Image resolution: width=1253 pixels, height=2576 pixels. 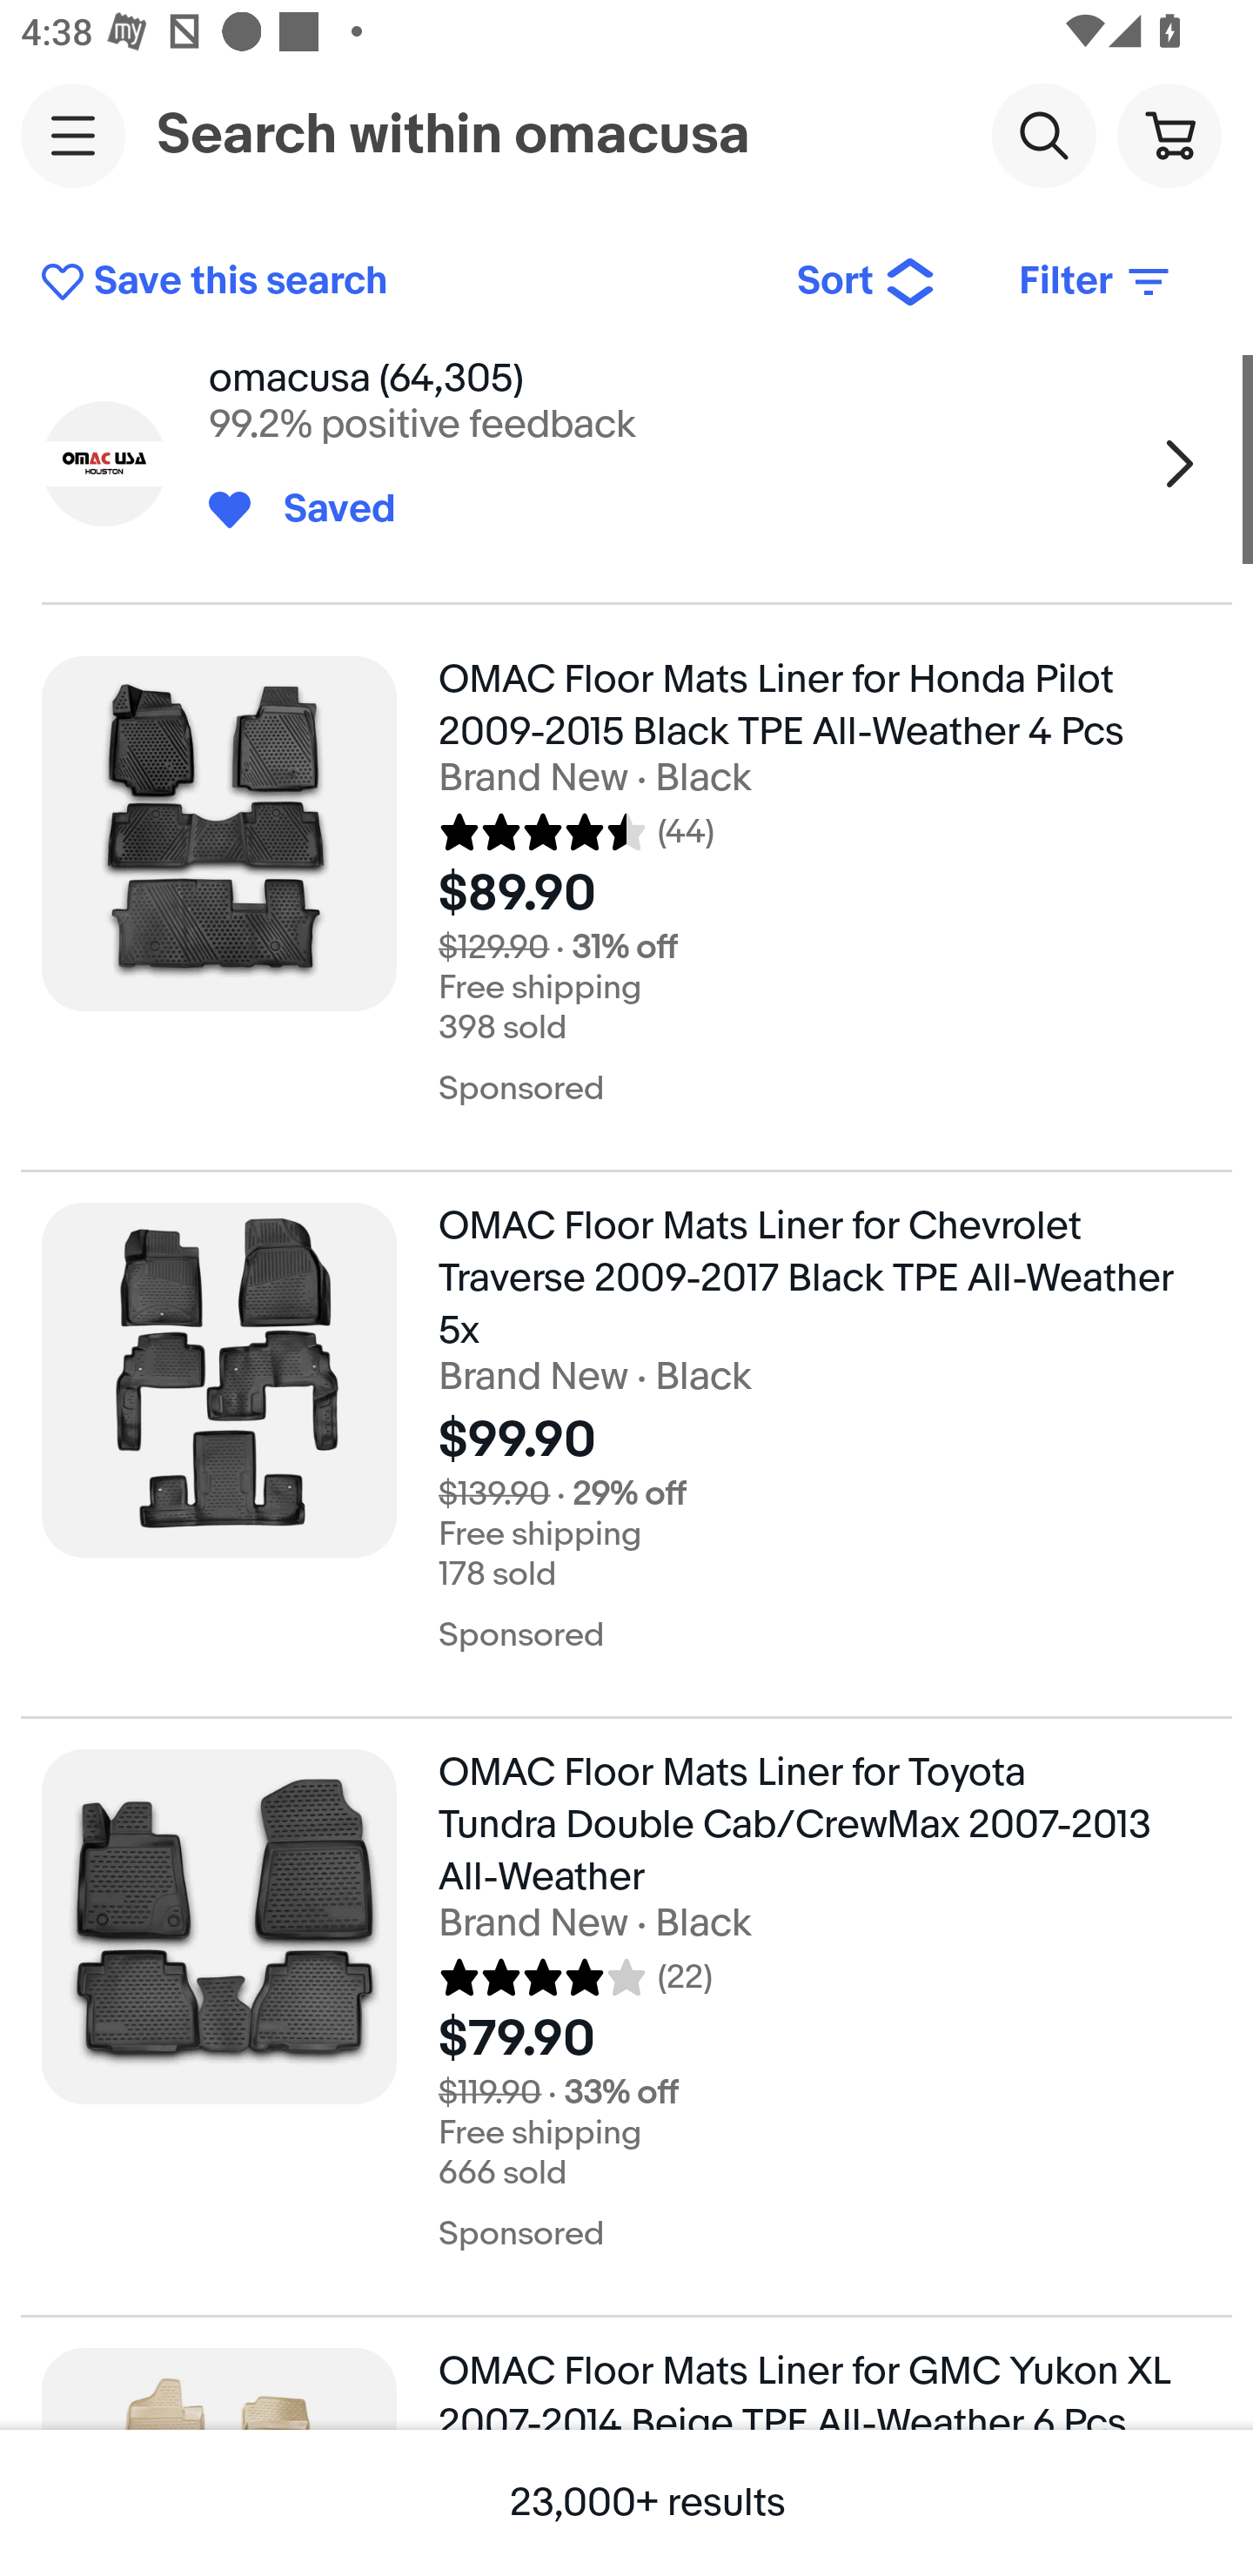 What do you see at coordinates (324, 510) in the screenshot?
I see `Saved` at bounding box center [324, 510].